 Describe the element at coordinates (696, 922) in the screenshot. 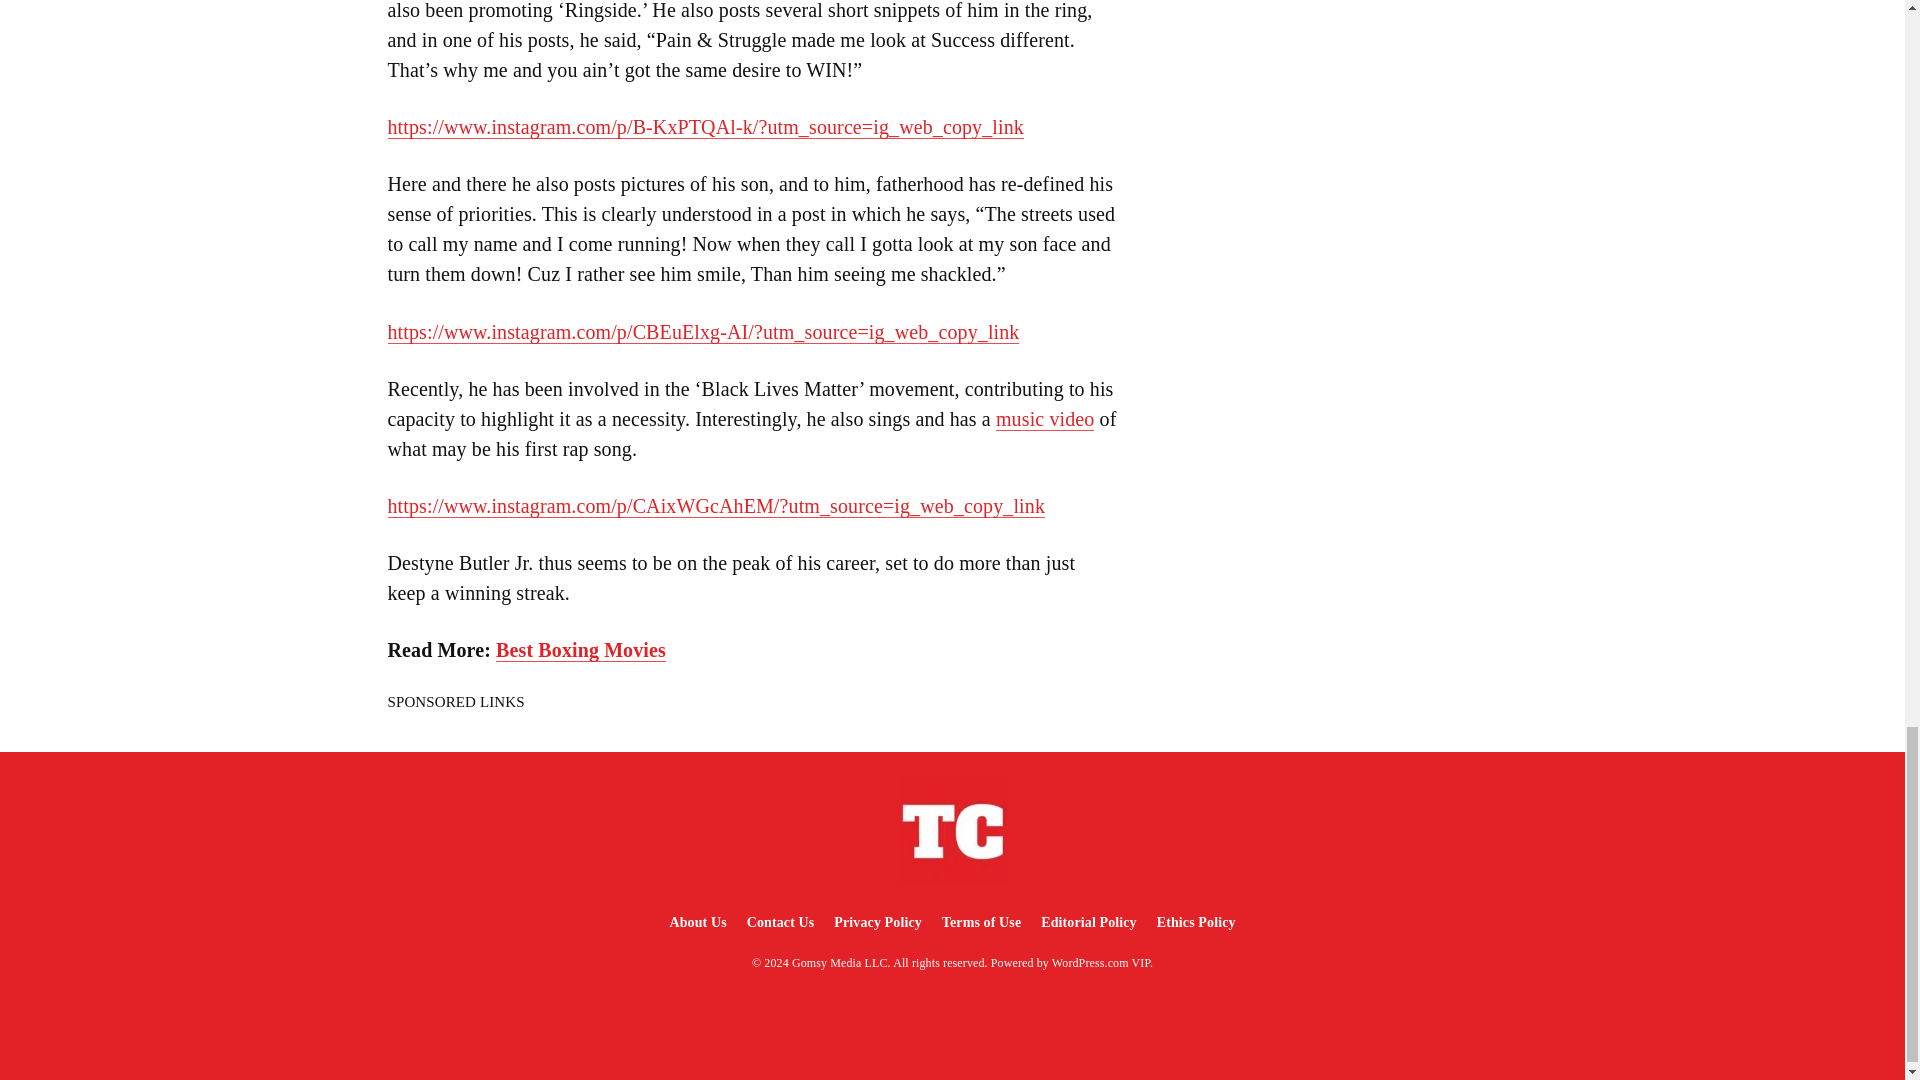

I see `About Us` at that location.